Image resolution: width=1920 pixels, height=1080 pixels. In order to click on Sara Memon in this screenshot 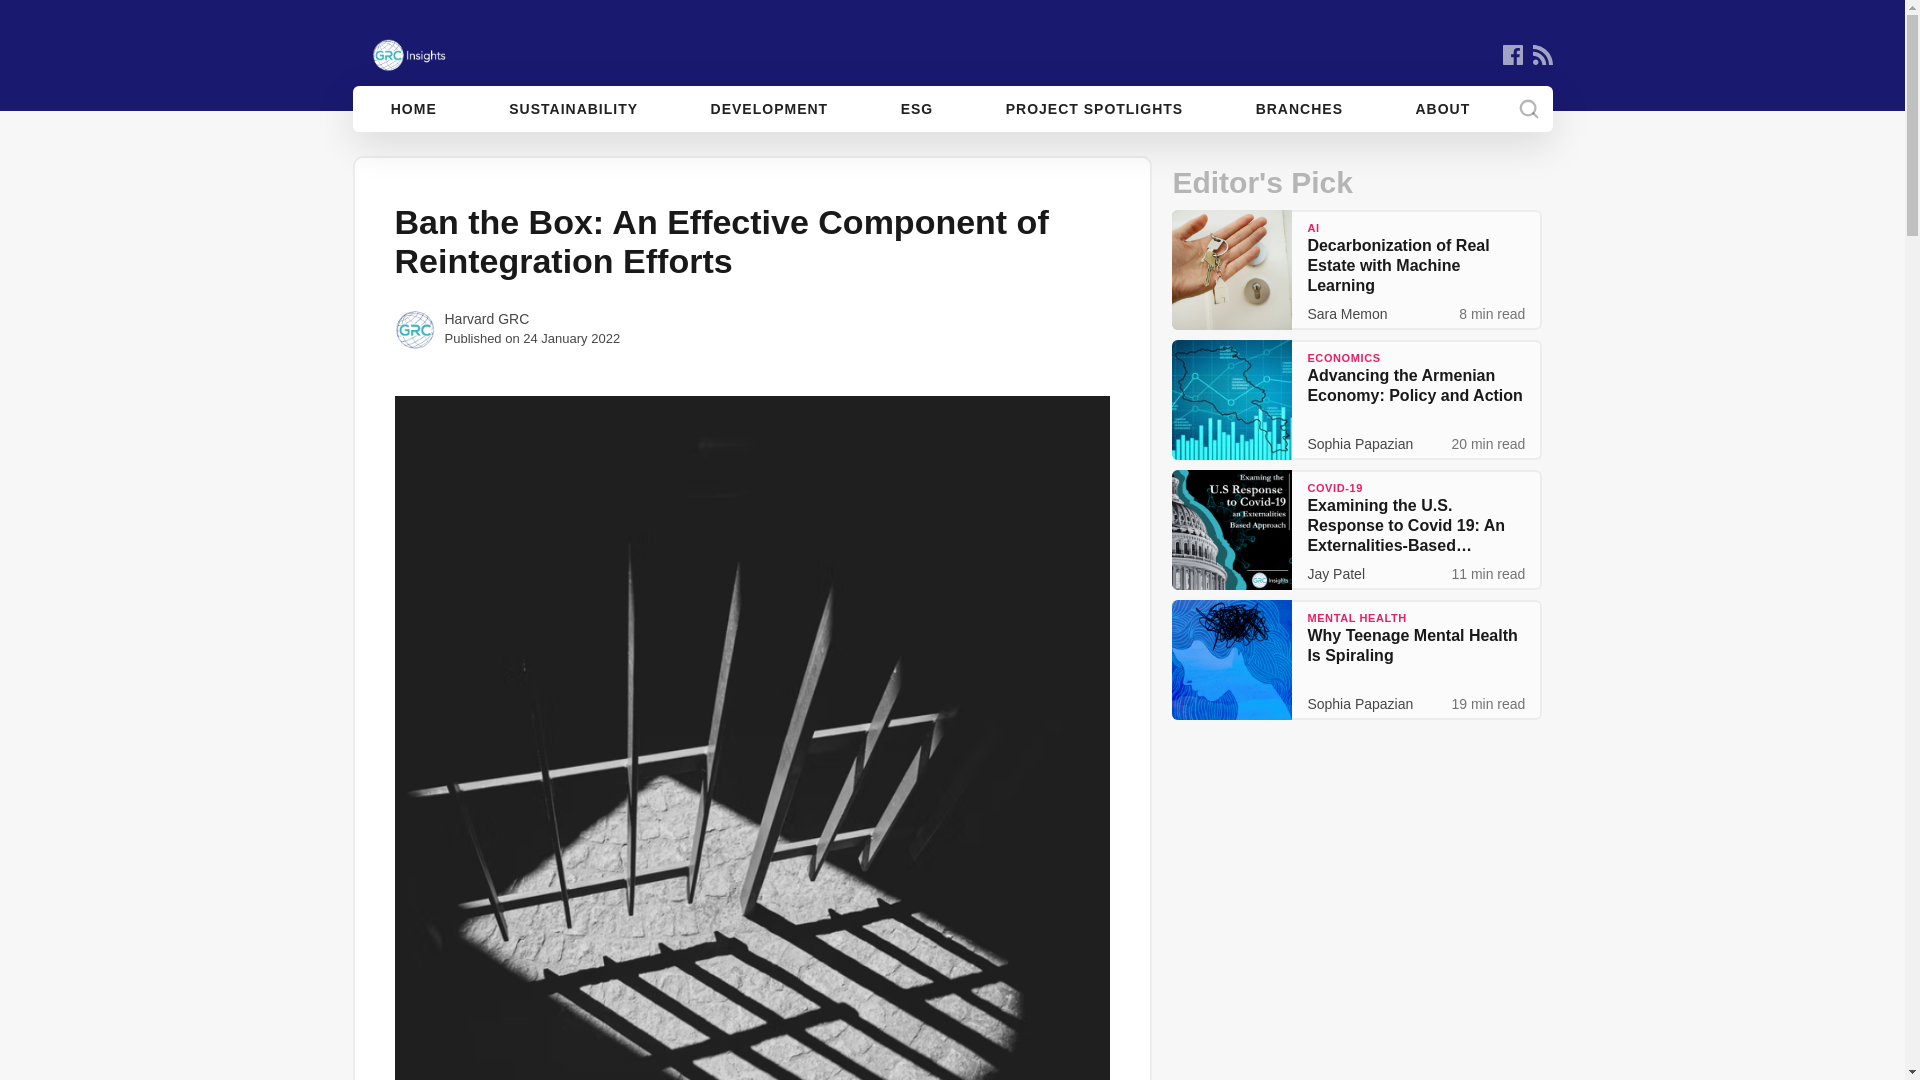, I will do `click(1346, 313)`.